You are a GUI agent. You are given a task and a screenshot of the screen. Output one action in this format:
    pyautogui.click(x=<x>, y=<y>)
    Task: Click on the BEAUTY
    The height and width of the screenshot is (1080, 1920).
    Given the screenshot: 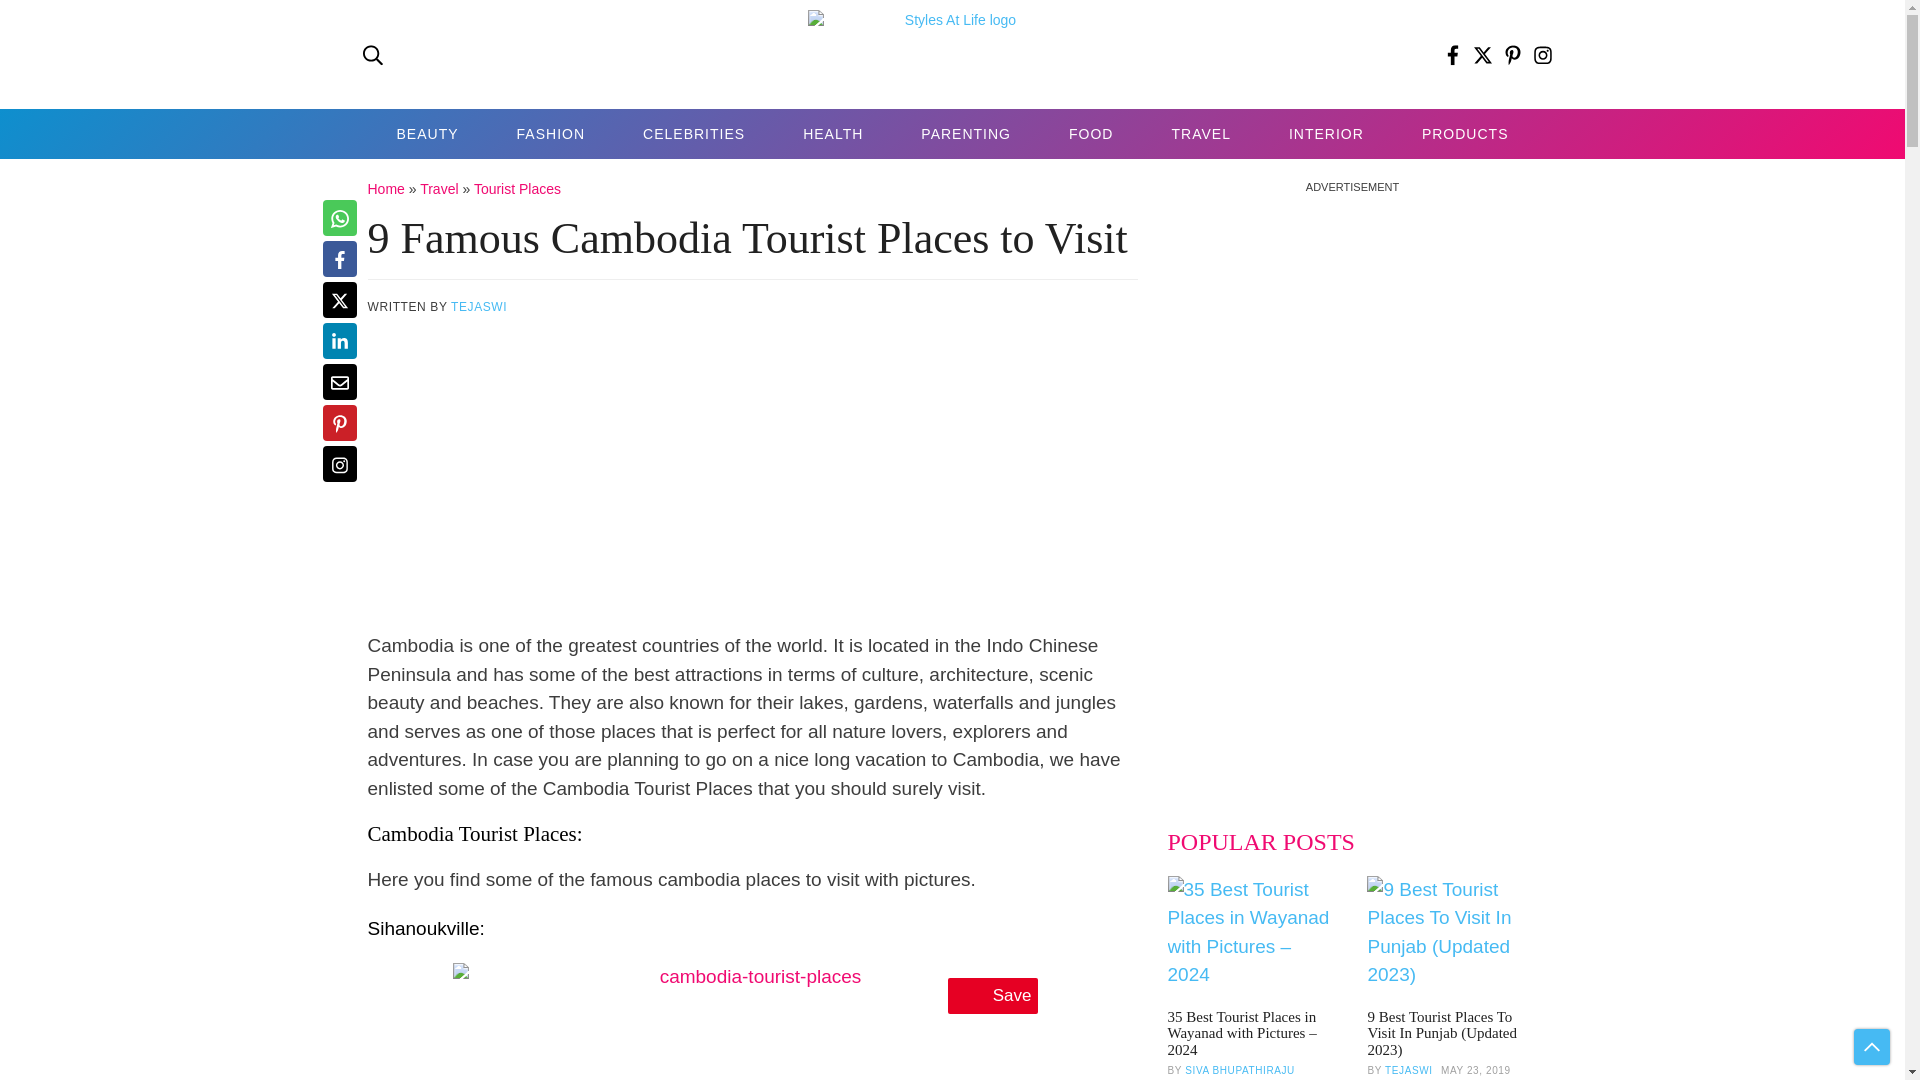 What is the action you would take?
    pyautogui.click(x=428, y=134)
    